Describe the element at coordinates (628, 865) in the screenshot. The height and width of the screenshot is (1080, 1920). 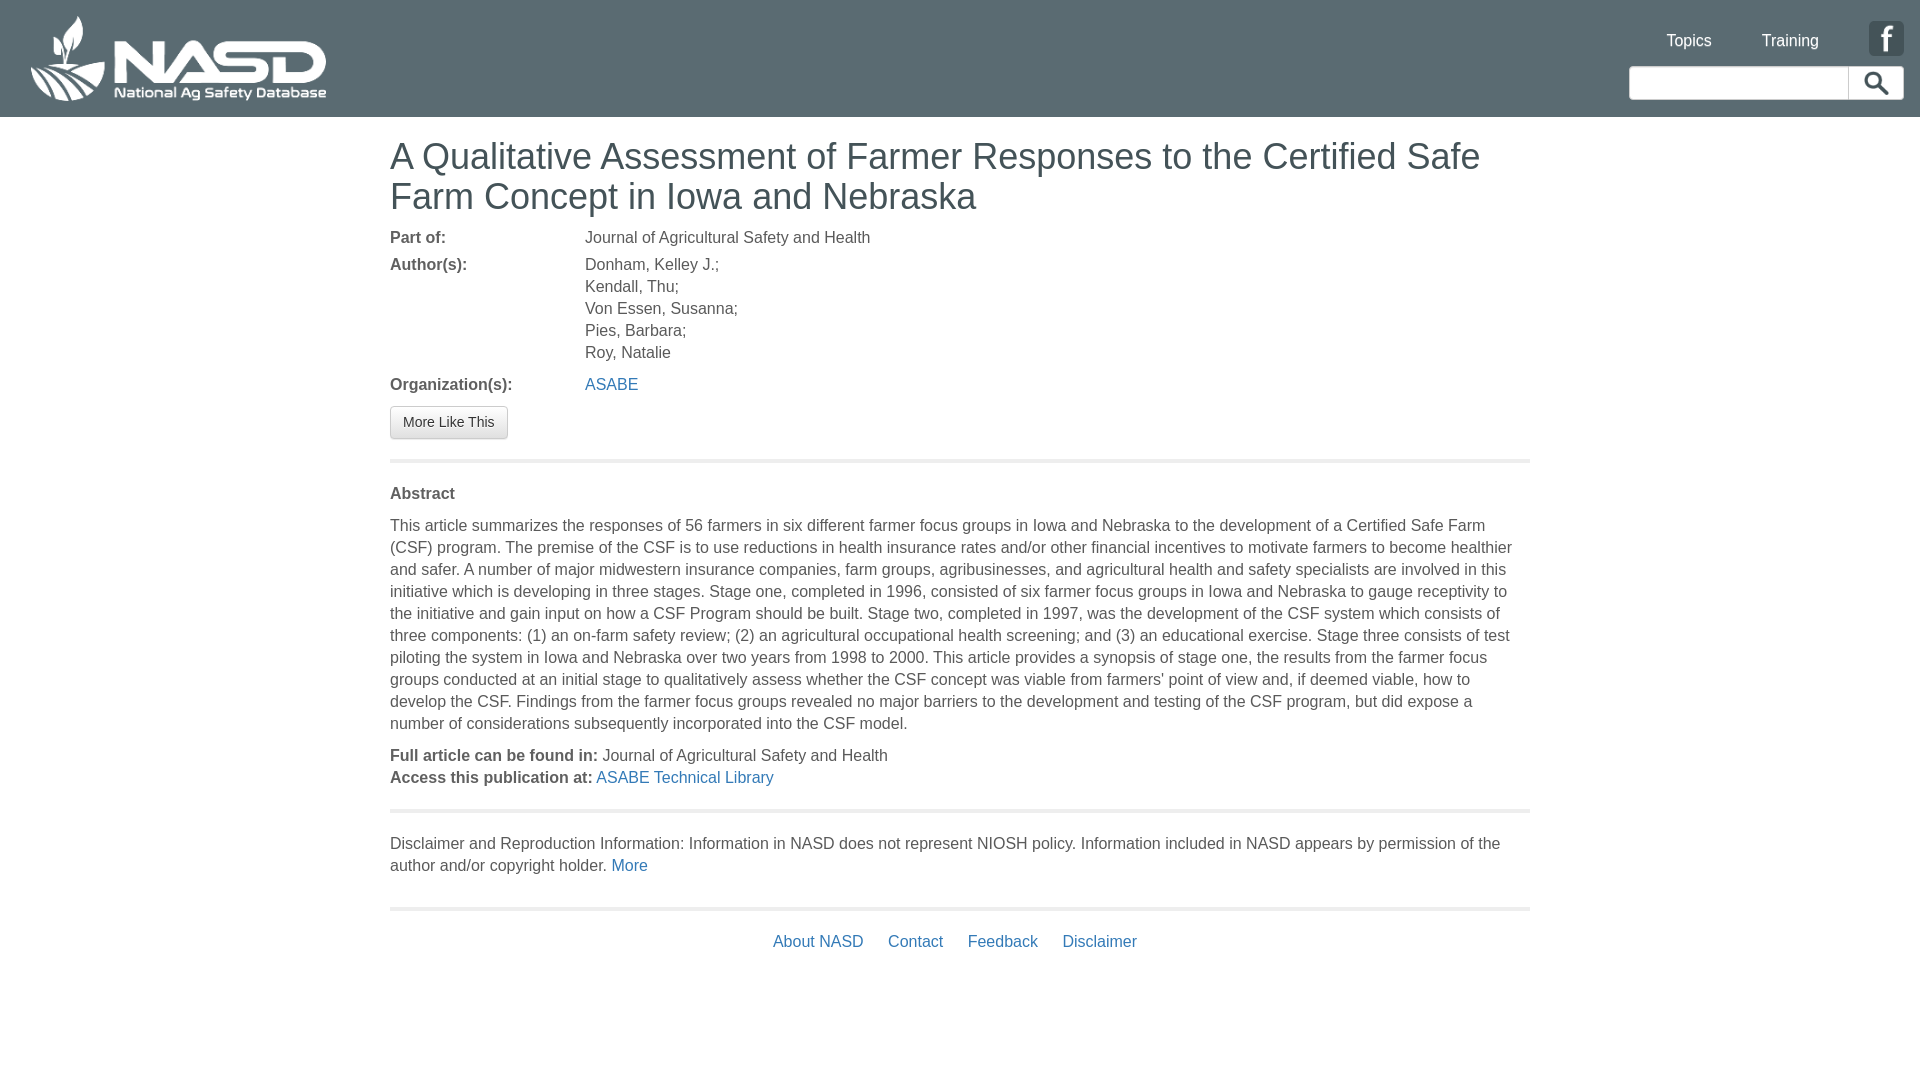
I see `More` at that location.